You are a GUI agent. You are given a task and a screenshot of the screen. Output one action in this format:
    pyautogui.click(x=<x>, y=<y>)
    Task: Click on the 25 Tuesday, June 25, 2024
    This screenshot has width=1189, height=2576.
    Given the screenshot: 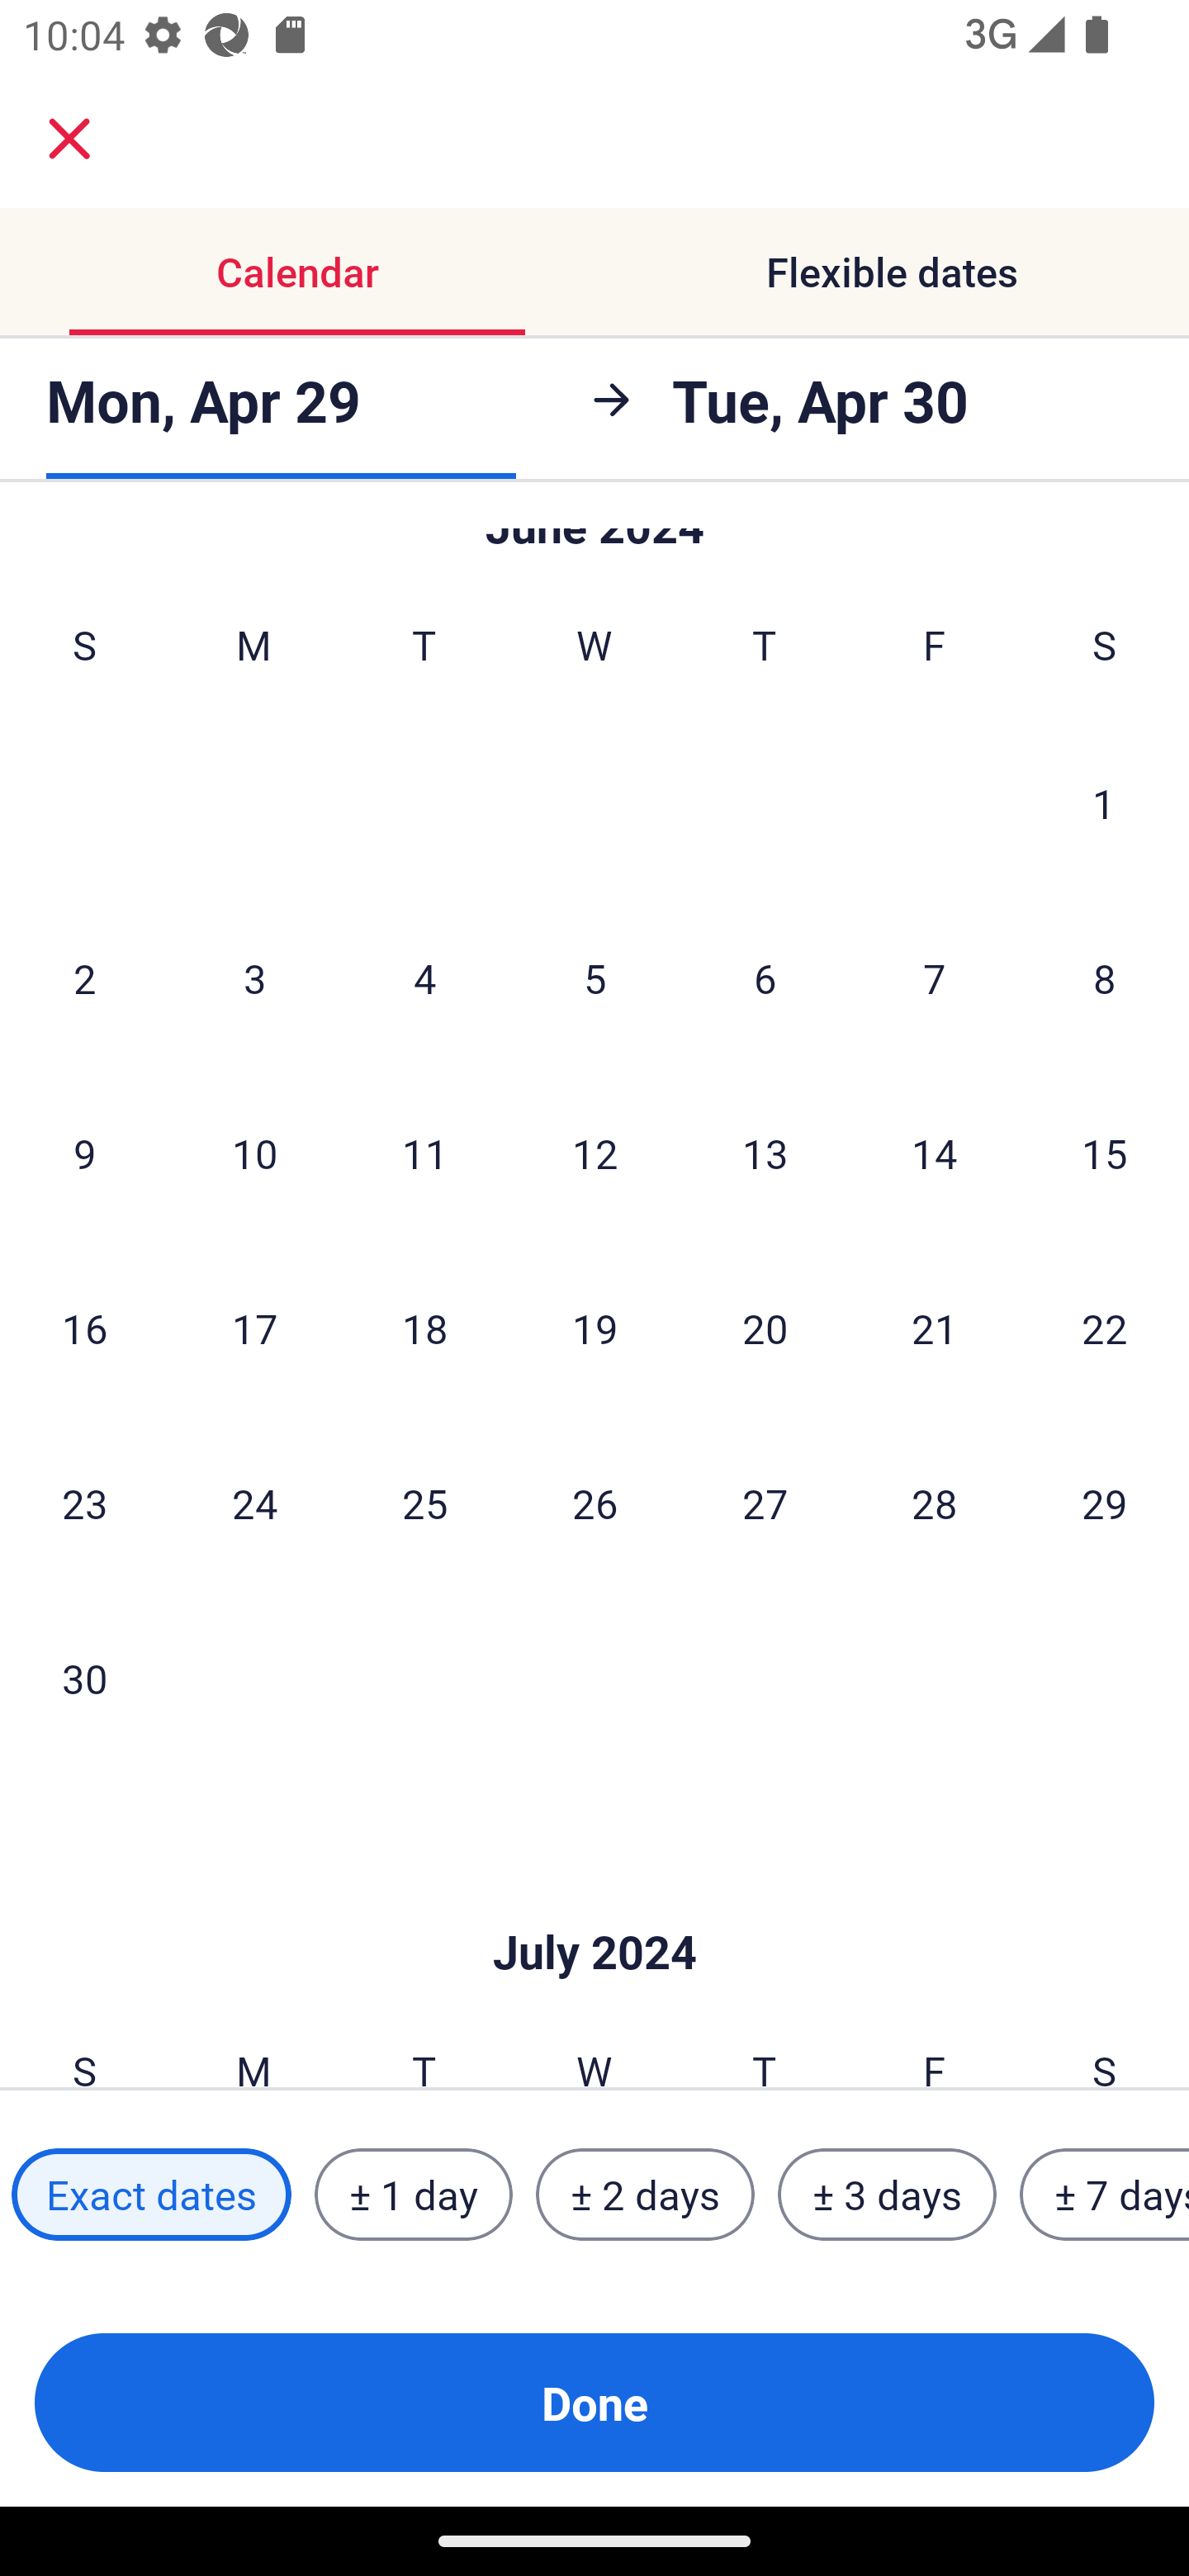 What is the action you would take?
    pyautogui.click(x=424, y=1503)
    